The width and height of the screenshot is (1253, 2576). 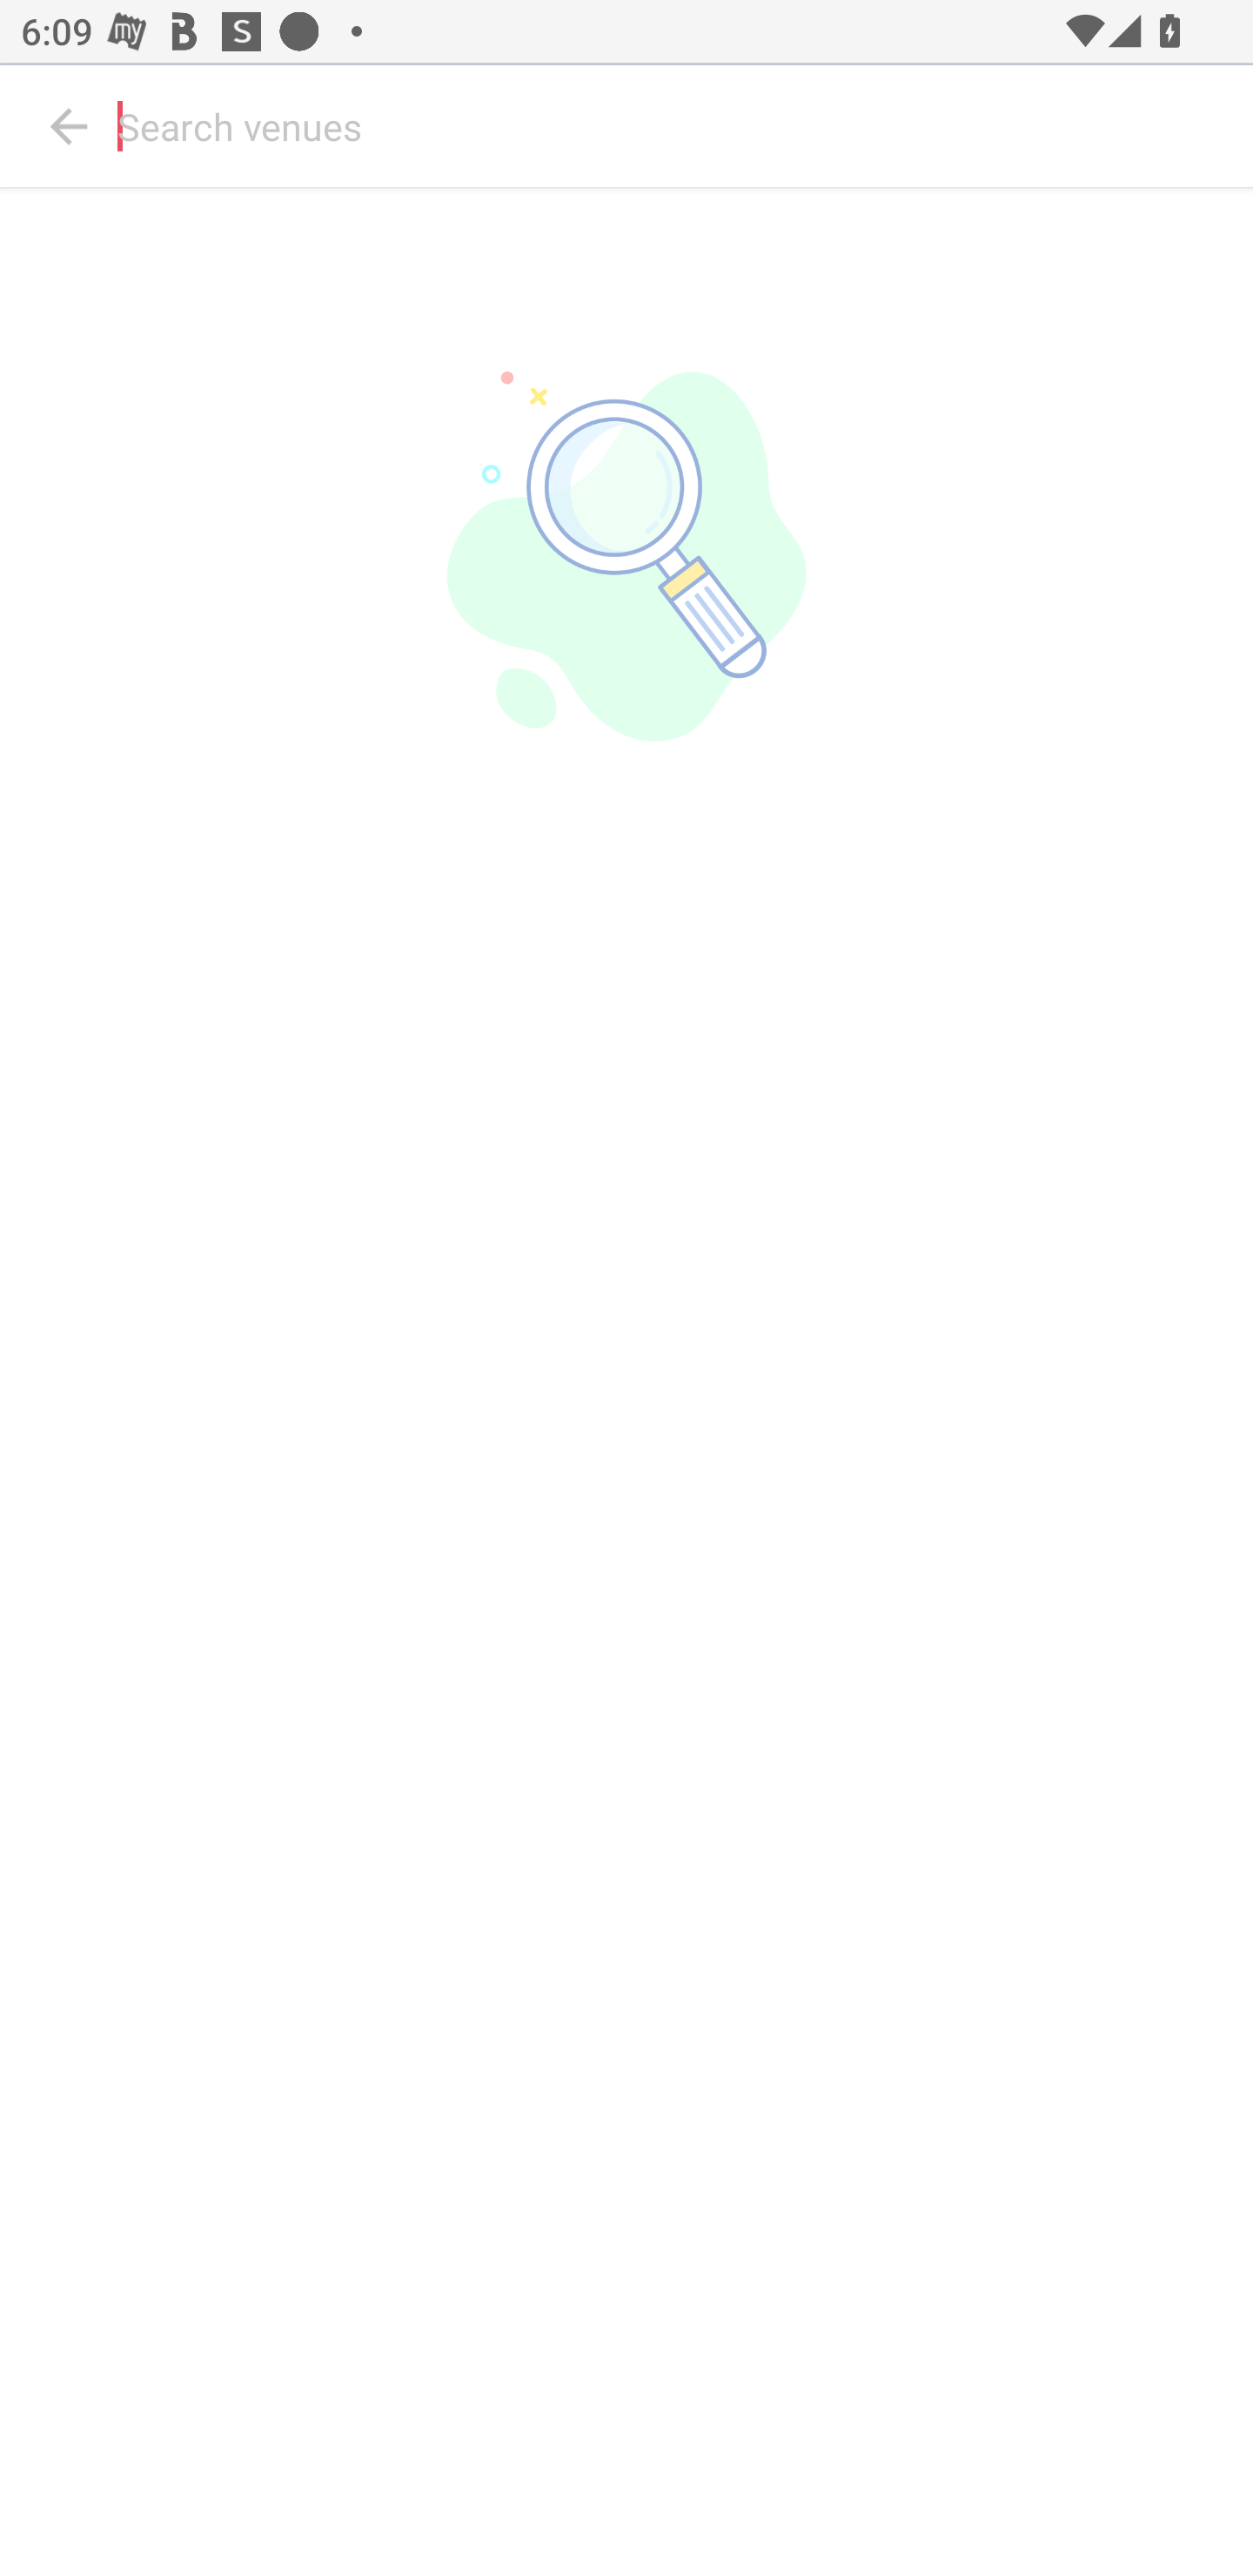 I want to click on Back, so click(x=70, y=126).